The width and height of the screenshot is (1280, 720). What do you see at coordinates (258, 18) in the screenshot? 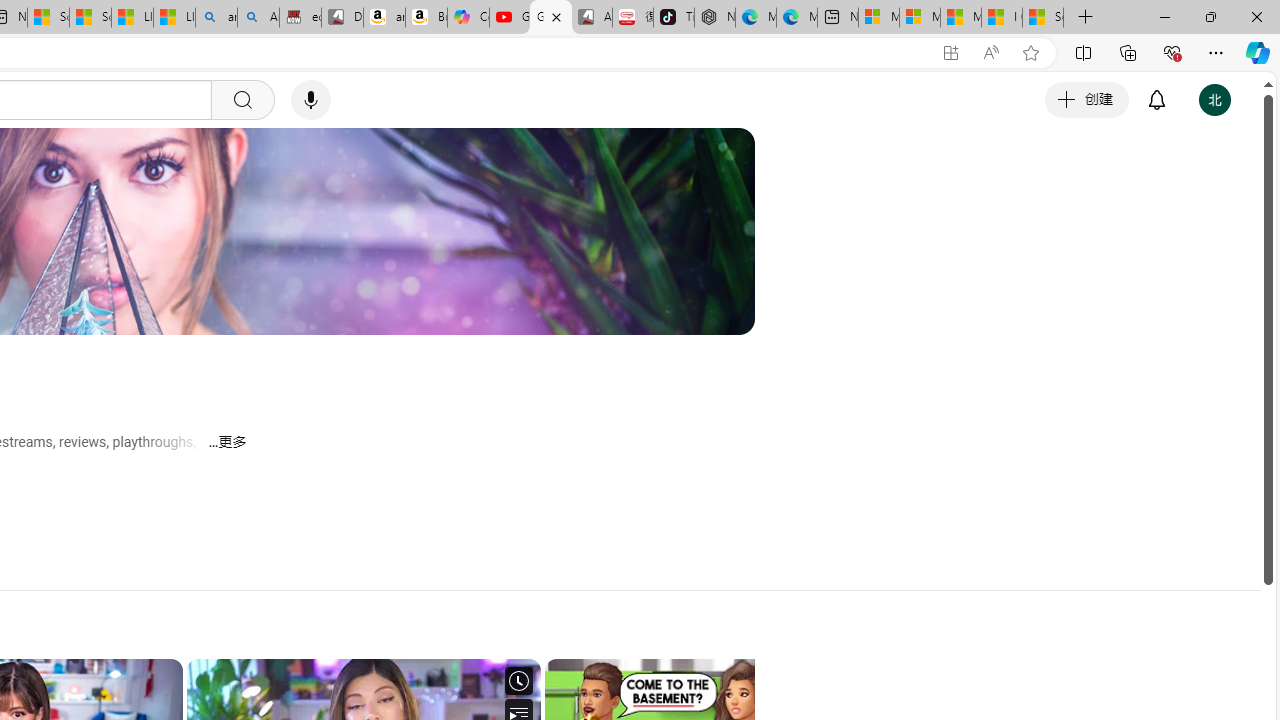
I see `Amazon Echo Dot PNG - Search Images` at bounding box center [258, 18].